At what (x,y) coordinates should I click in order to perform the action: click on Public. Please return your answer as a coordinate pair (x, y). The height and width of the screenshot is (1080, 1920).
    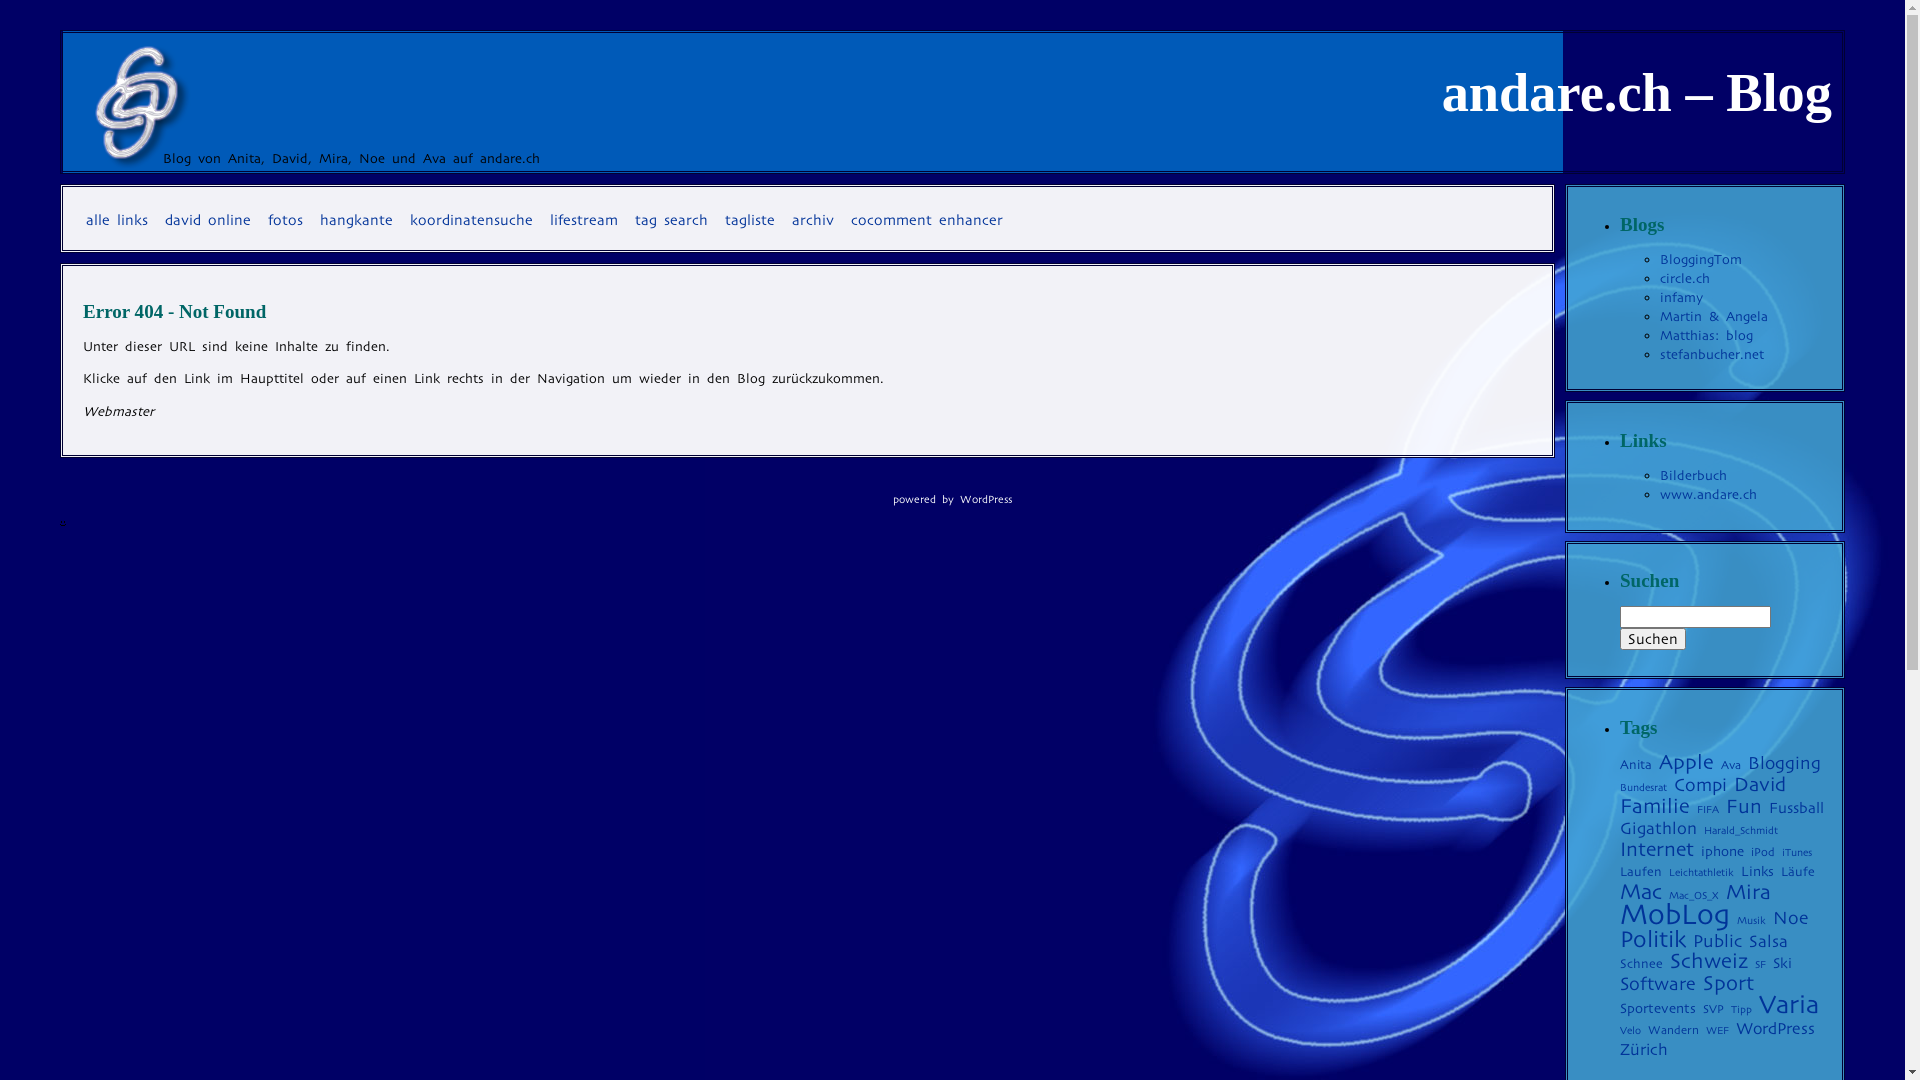
    Looking at the image, I should click on (1718, 941).